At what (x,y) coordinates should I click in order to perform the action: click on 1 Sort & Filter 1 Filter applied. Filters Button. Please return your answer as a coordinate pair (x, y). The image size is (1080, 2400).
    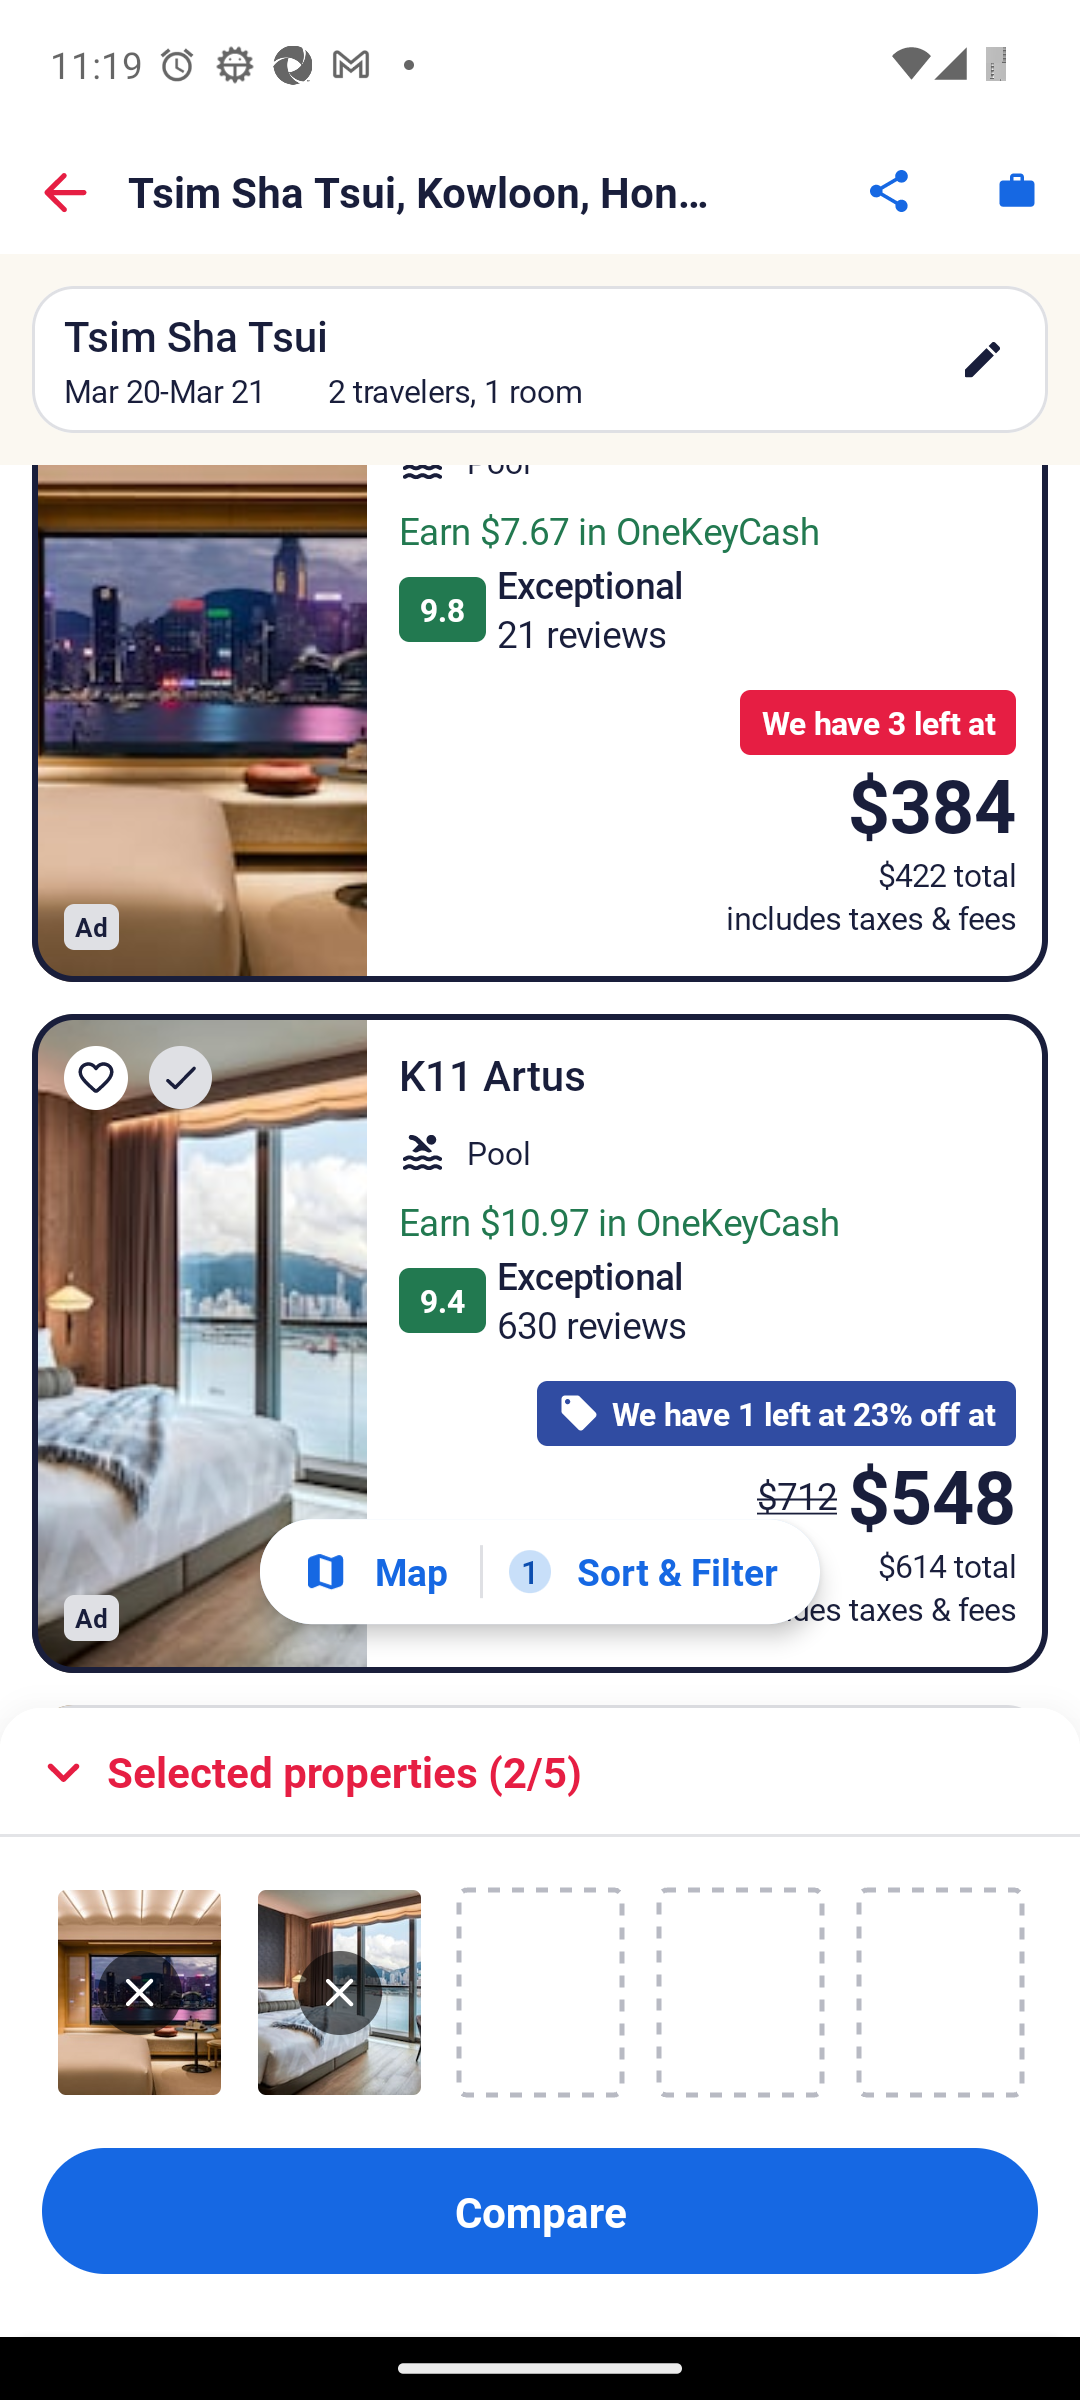
    Looking at the image, I should click on (642, 1572).